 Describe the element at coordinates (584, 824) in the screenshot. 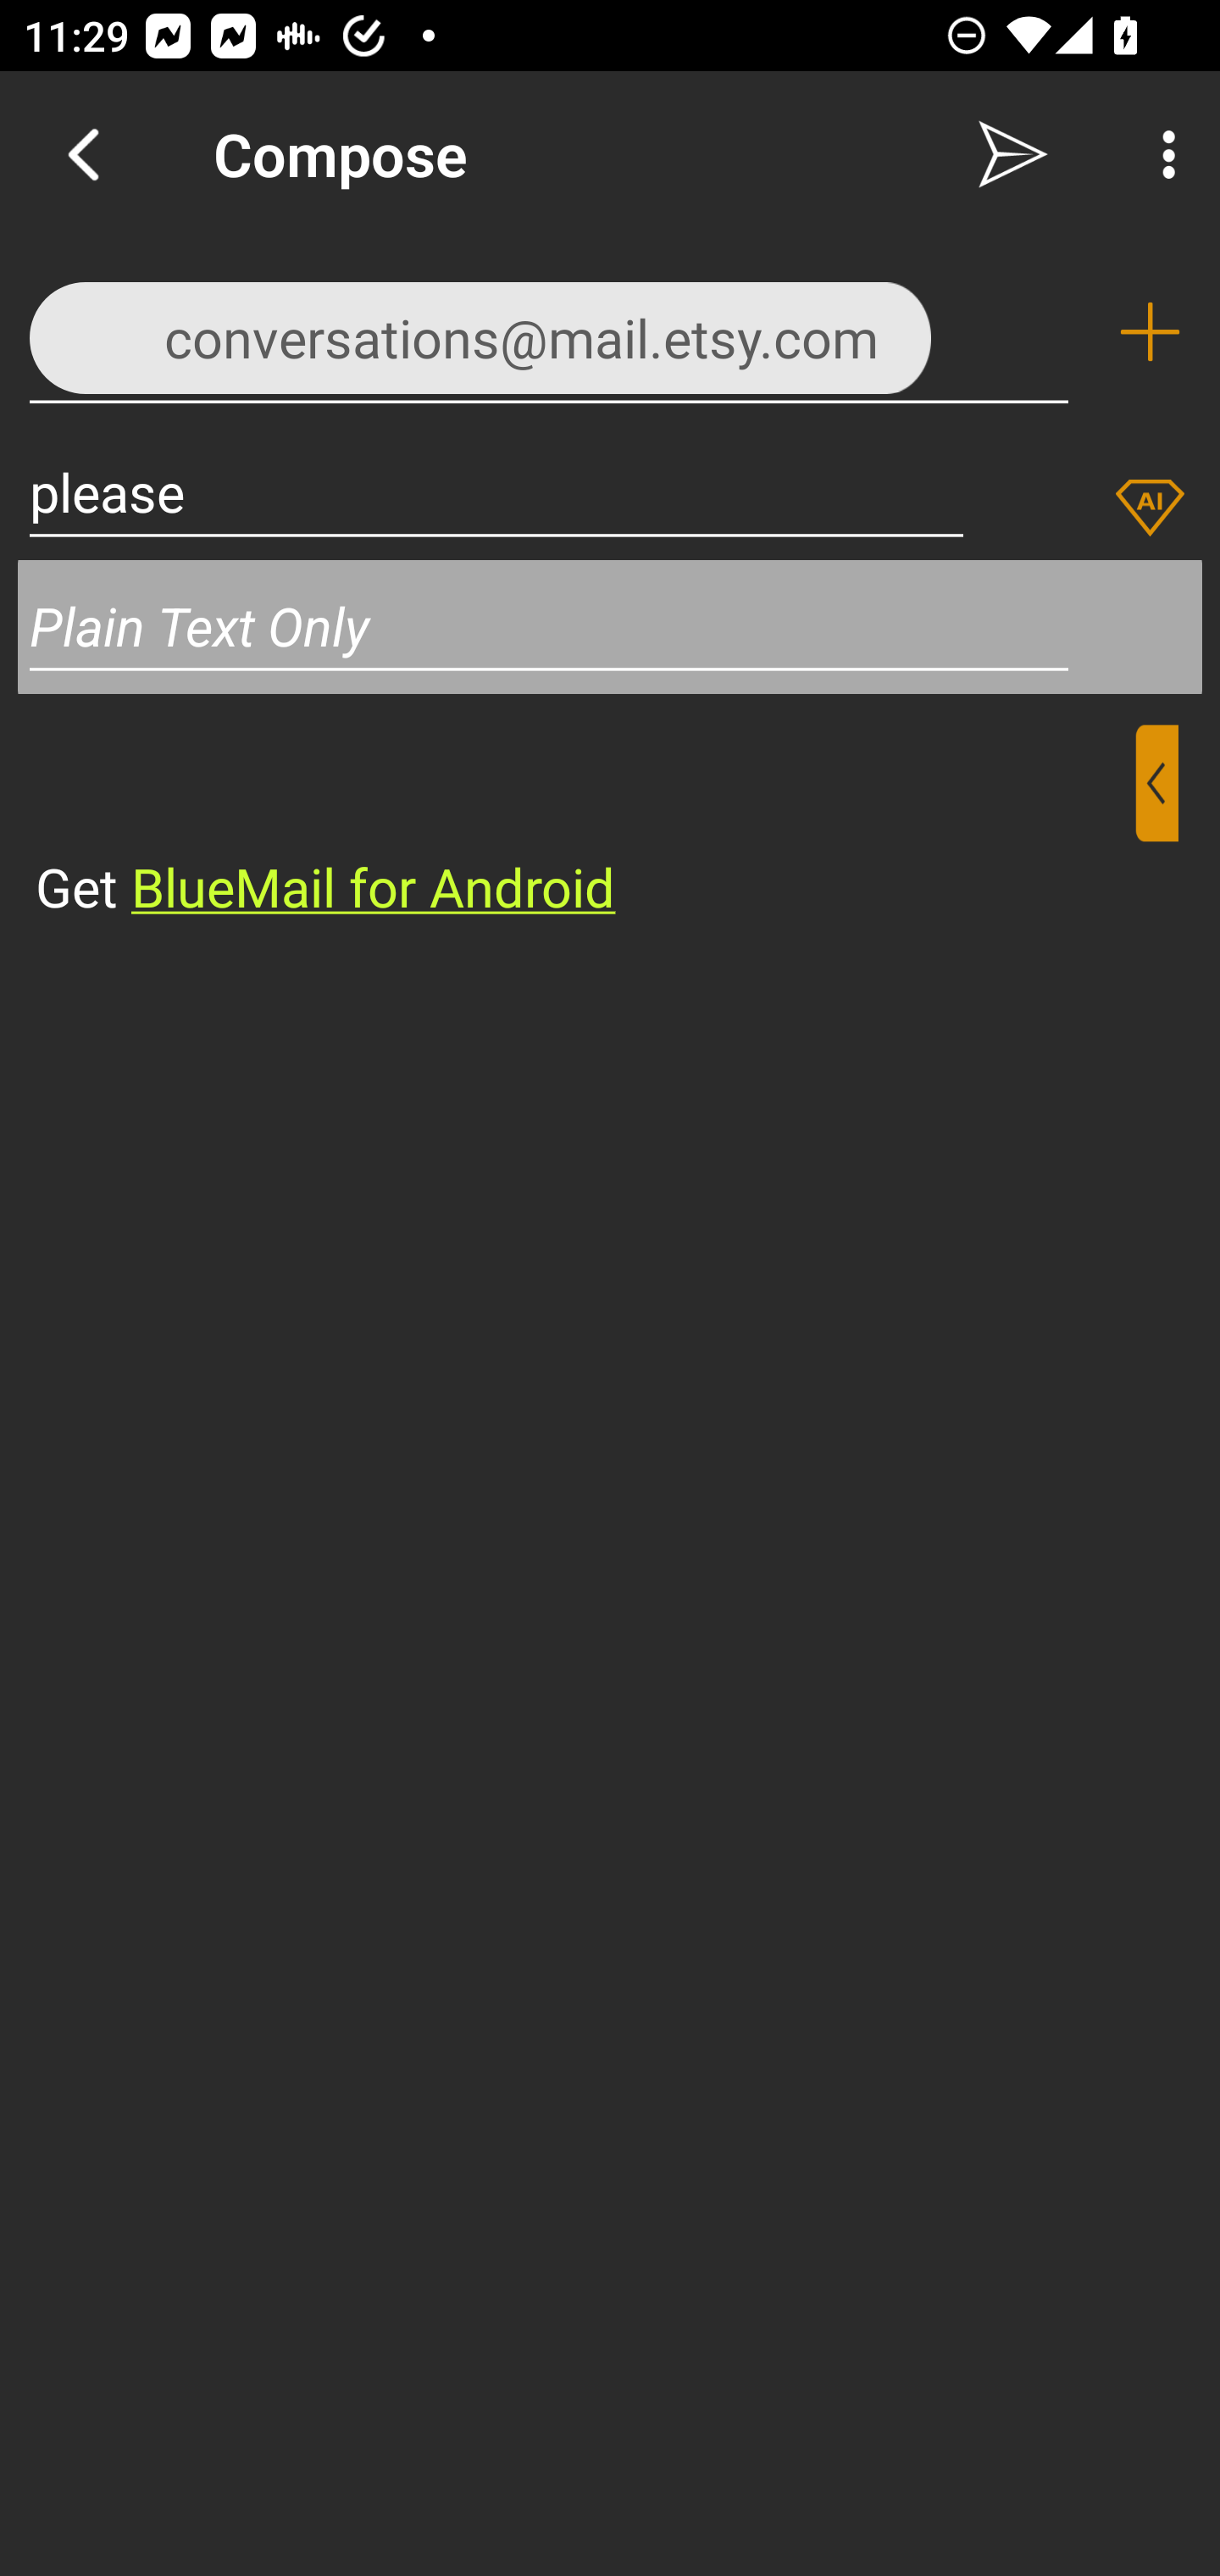

I see `

⁣Get BlueMail for Android ​` at that location.